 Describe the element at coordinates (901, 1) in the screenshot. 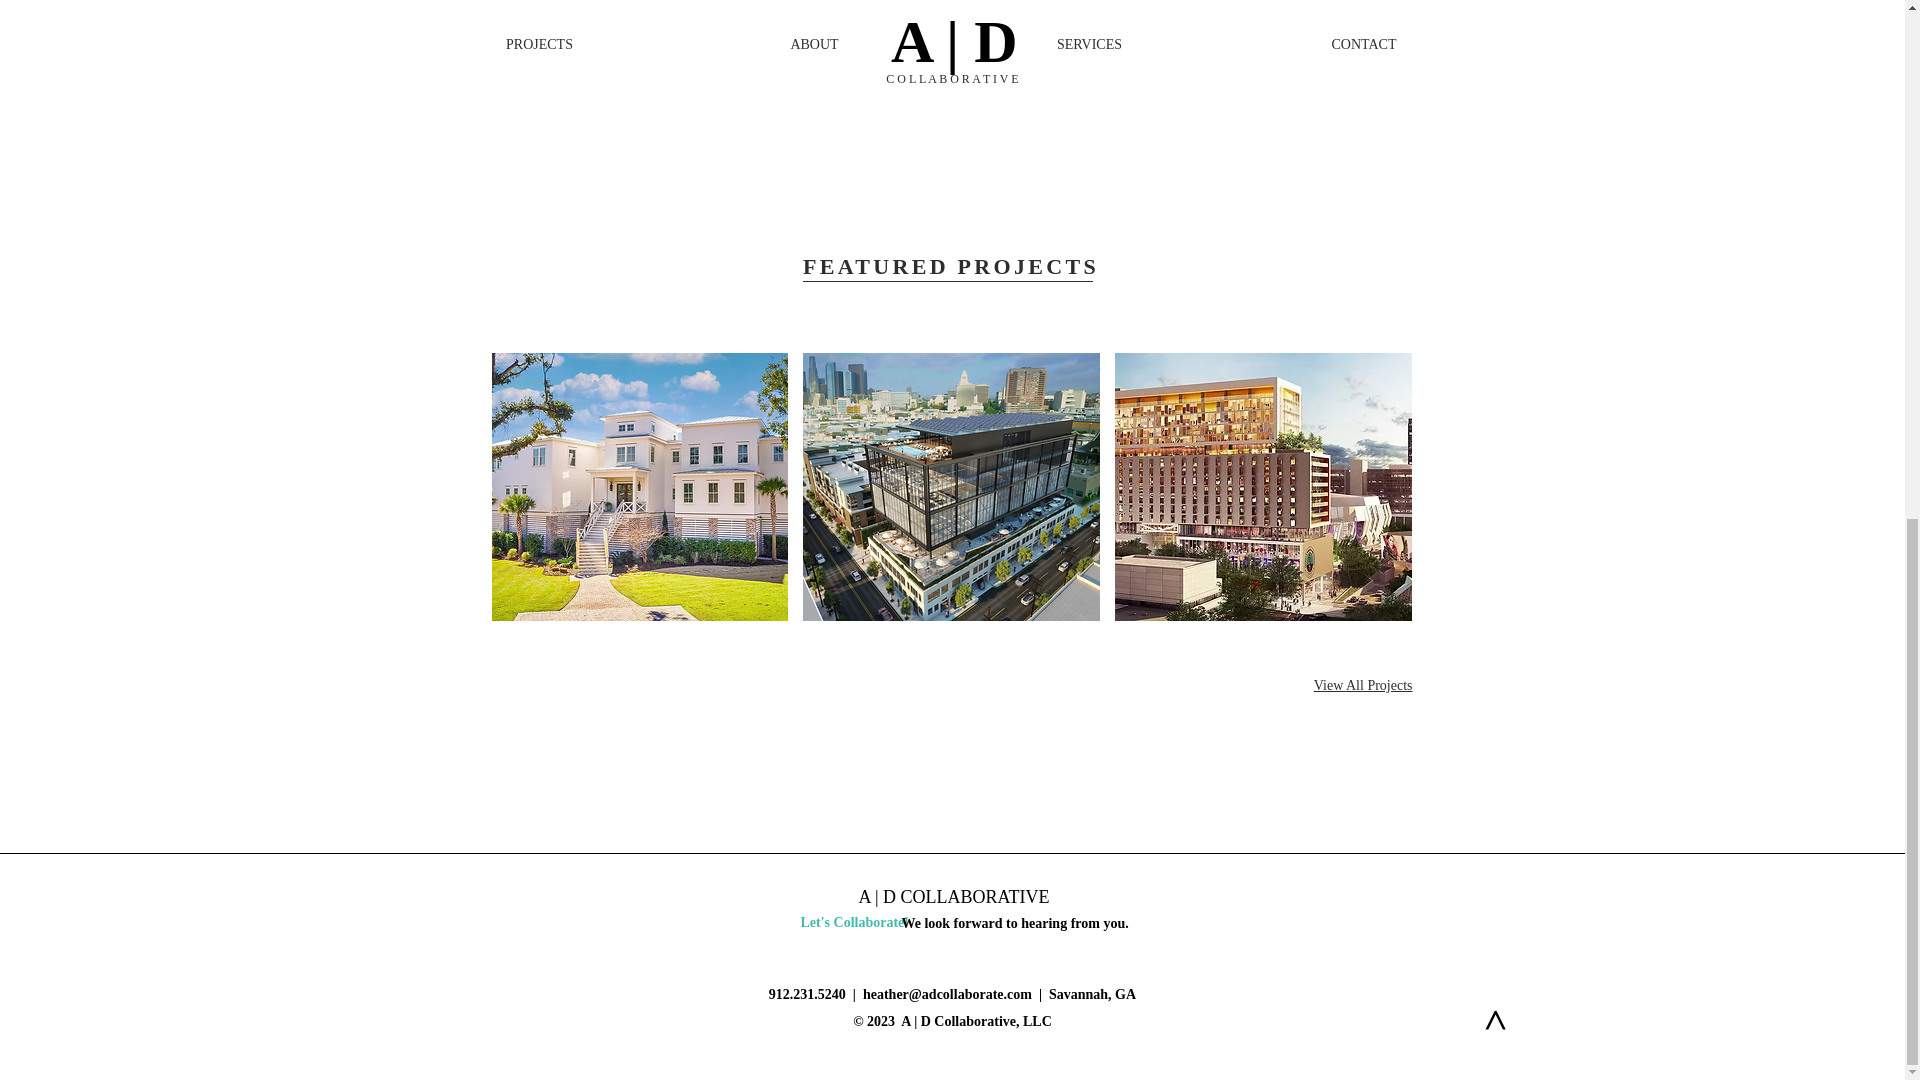

I see `Services` at that location.